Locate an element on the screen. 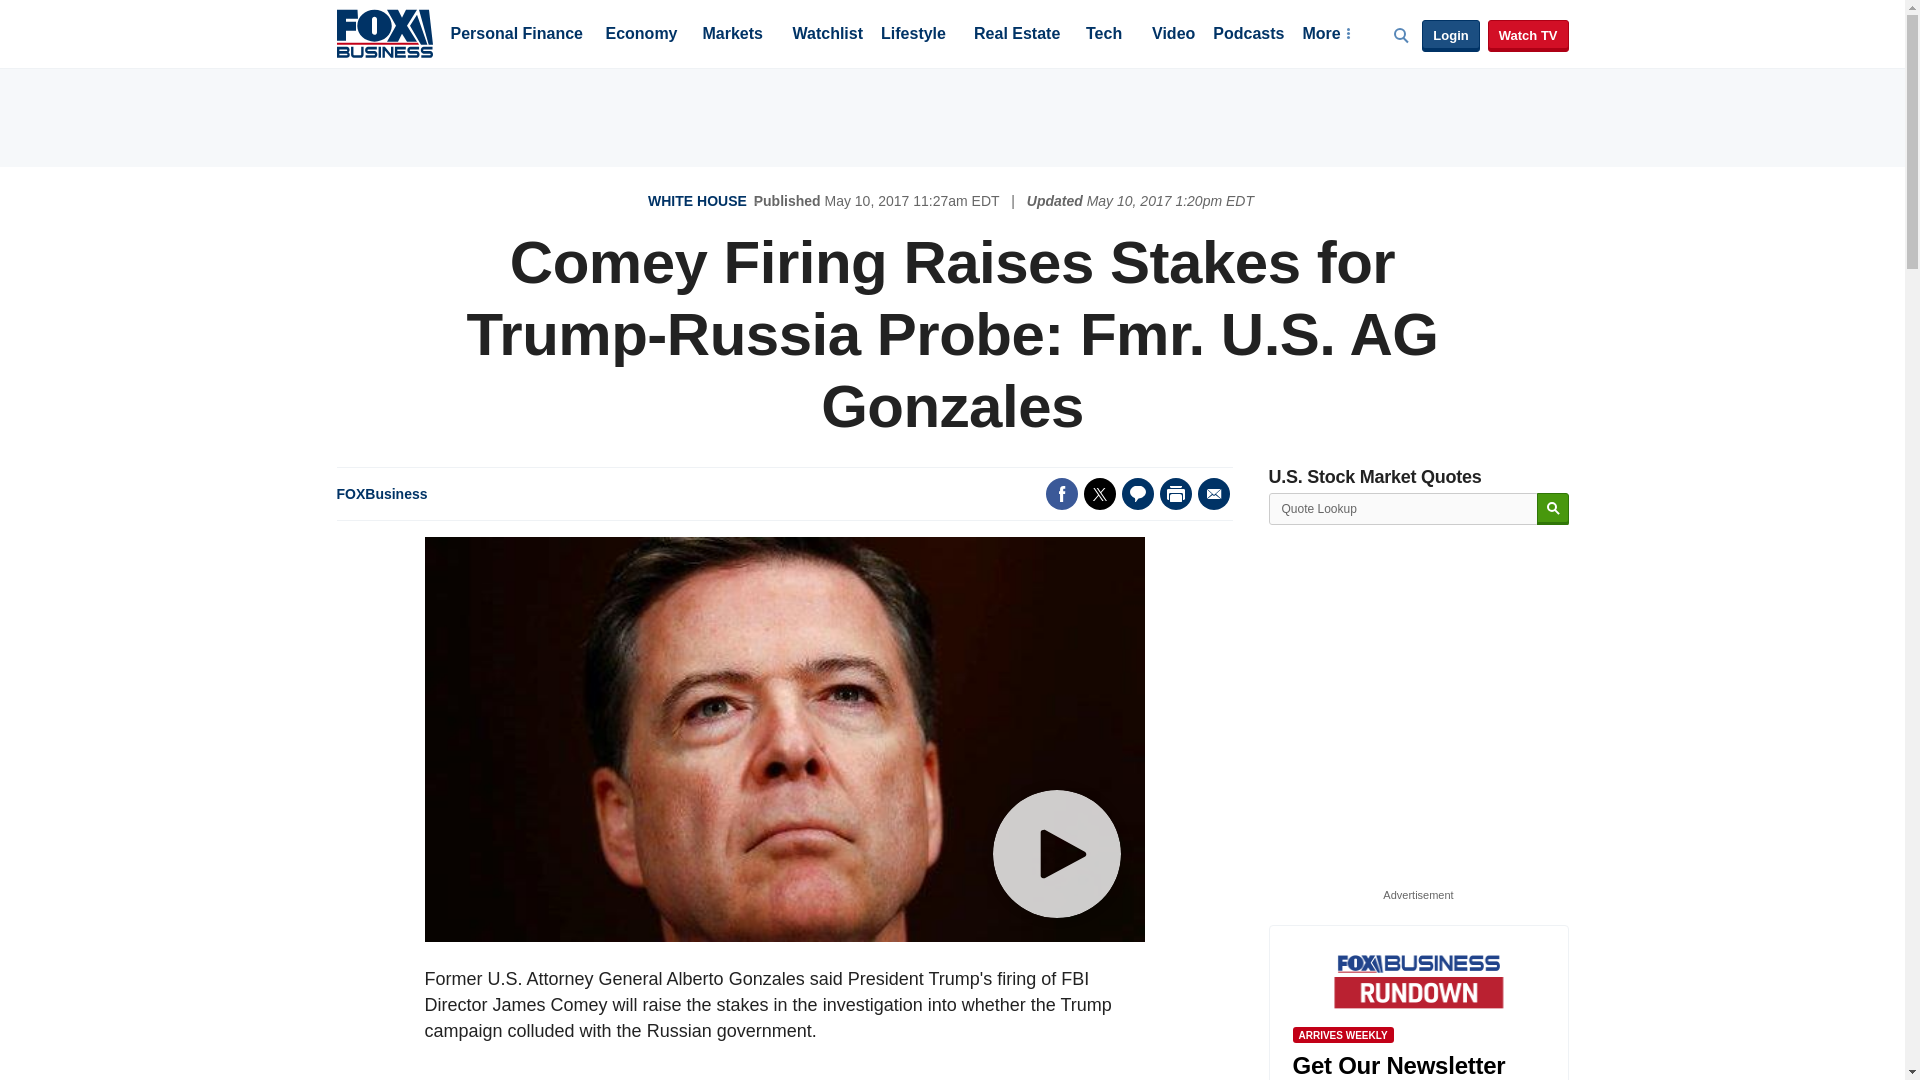 The image size is (1920, 1080). Personal Finance is located at coordinates (516, 35).